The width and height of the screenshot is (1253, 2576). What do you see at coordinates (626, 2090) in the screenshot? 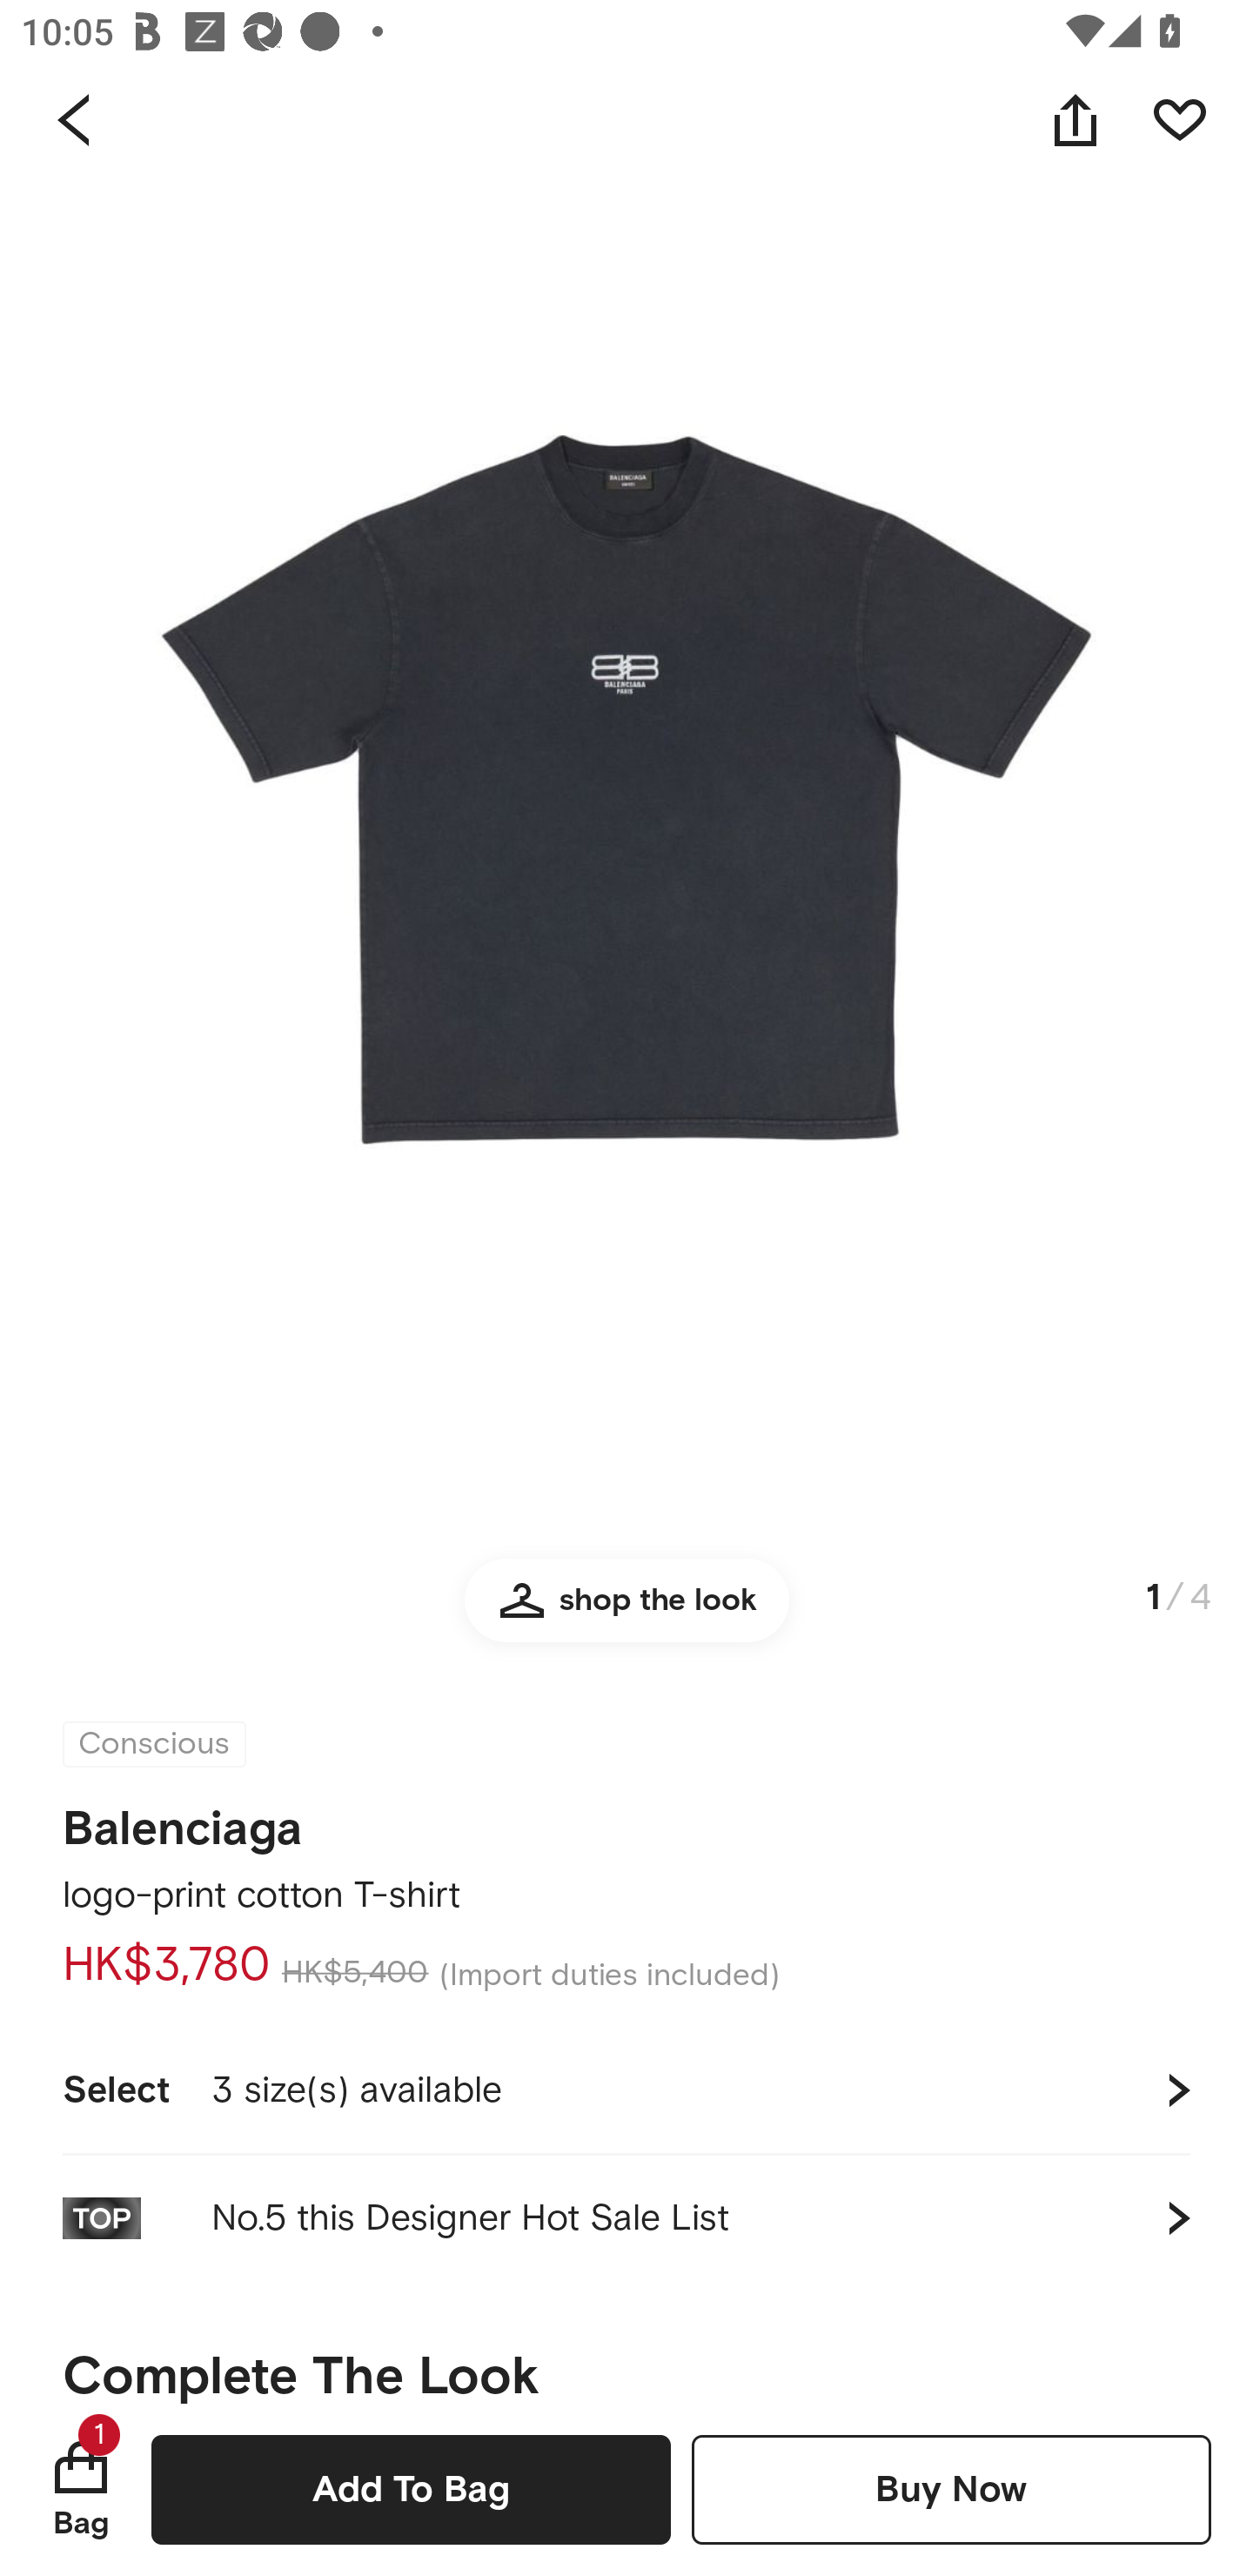
I see `Select 3 size(s) available` at bounding box center [626, 2090].